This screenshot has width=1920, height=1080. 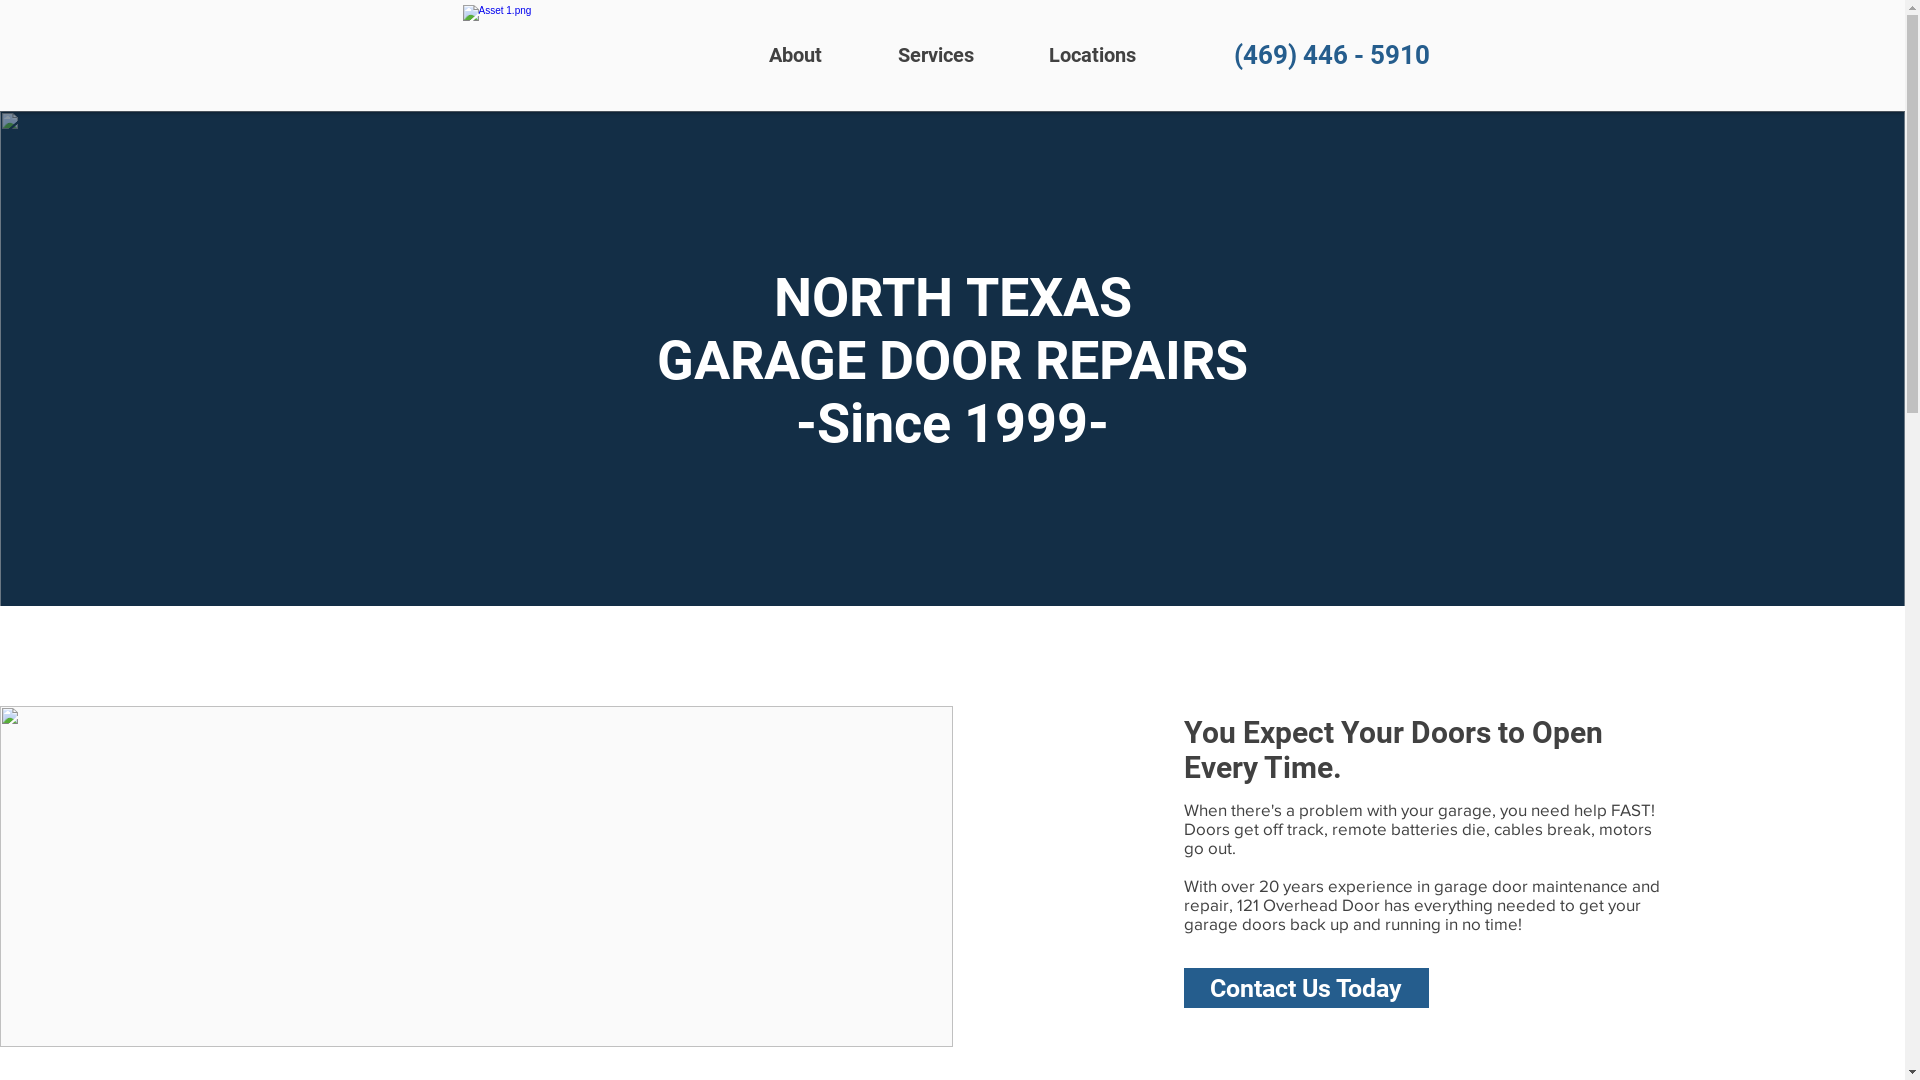 I want to click on Contact Us Today, so click(x=1306, y=988).